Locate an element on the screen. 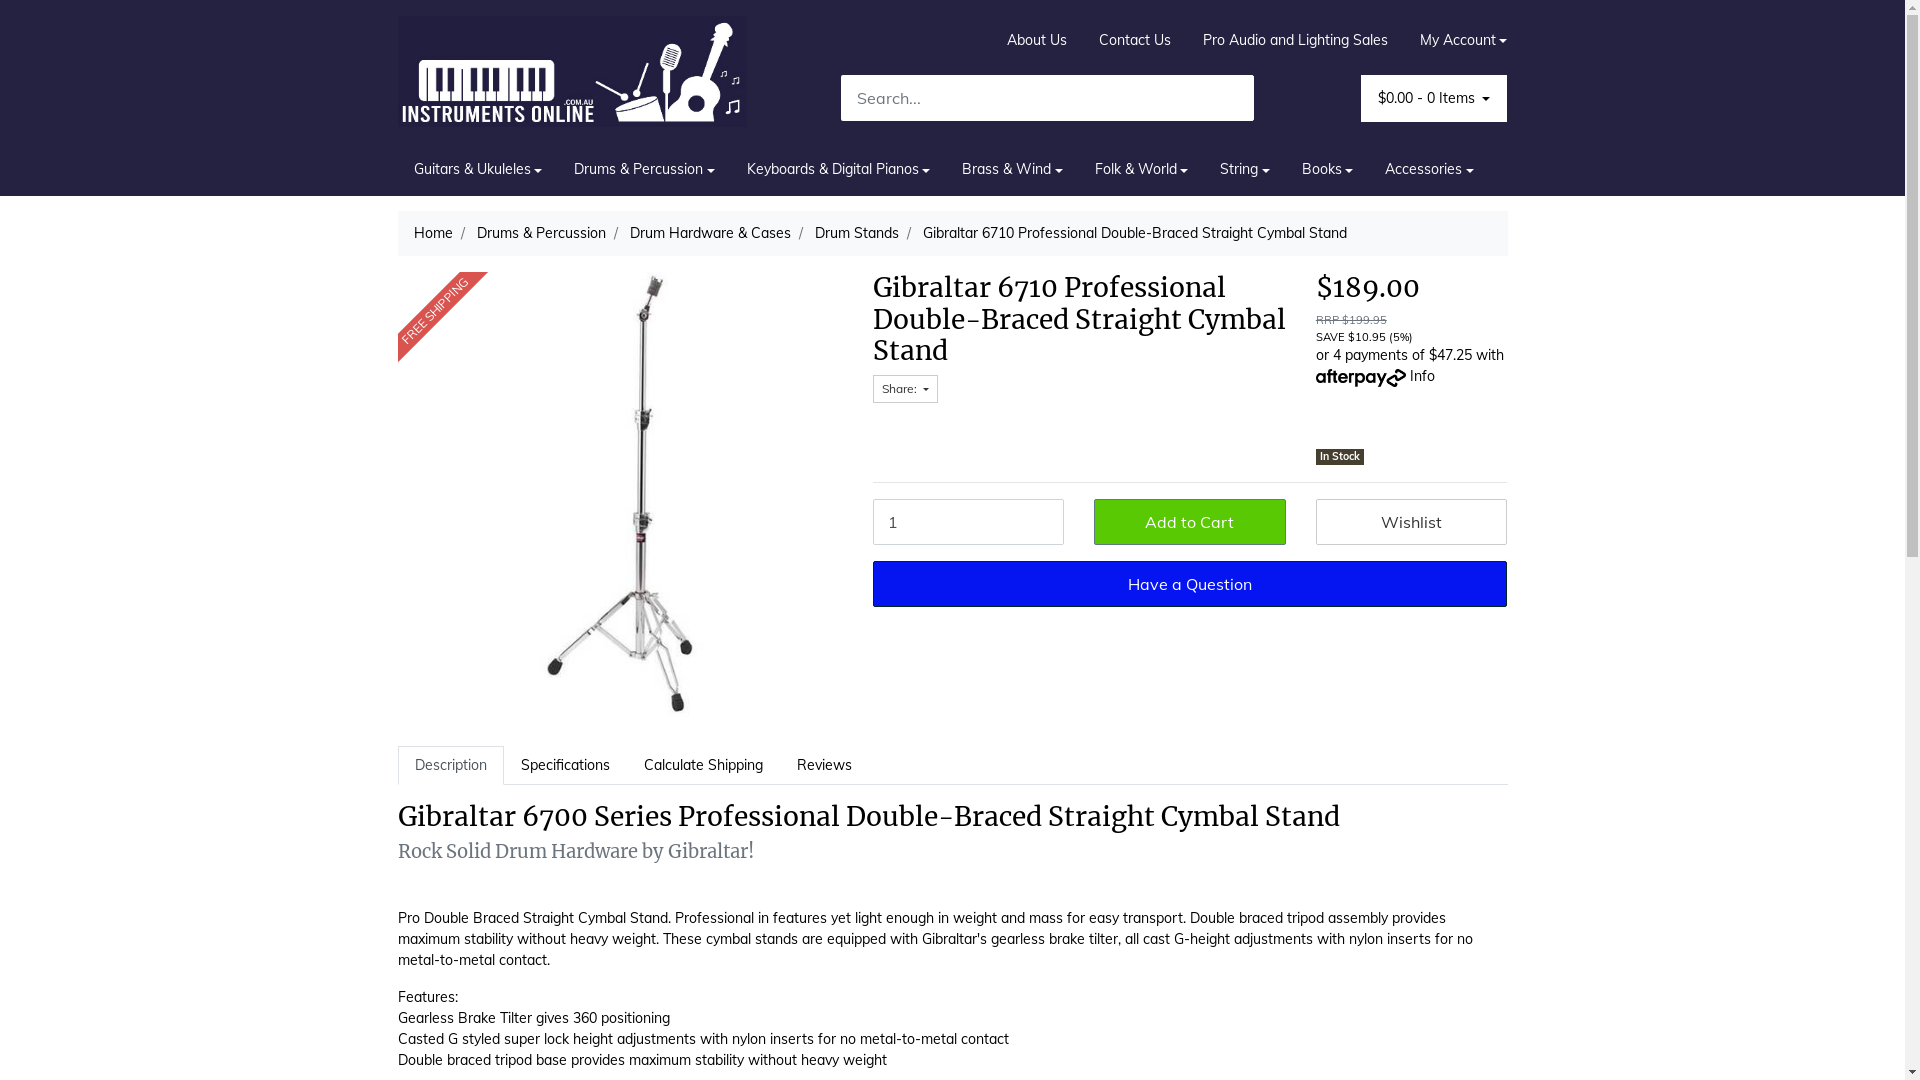 Image resolution: width=1920 pixels, height=1080 pixels. $0.00 - 0 Items is located at coordinates (1434, 98).